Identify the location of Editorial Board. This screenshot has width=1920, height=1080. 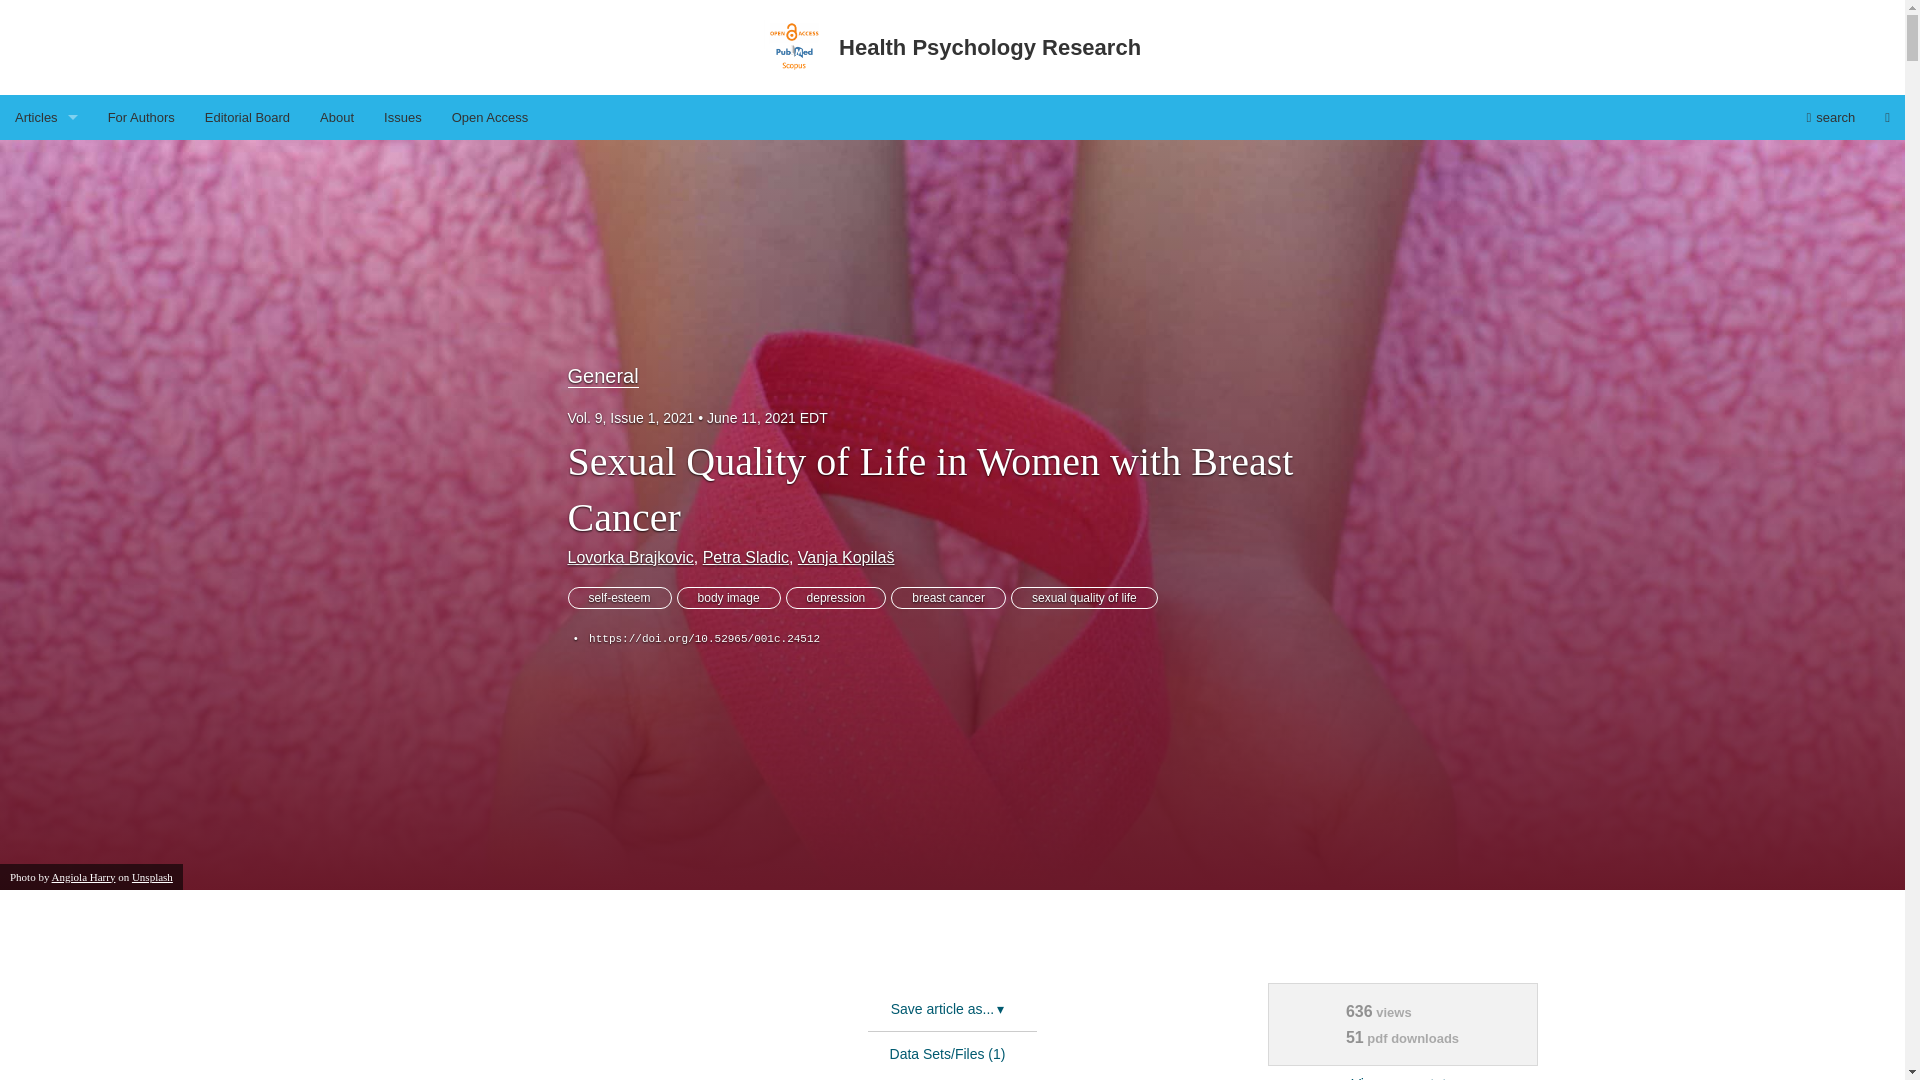
(248, 118).